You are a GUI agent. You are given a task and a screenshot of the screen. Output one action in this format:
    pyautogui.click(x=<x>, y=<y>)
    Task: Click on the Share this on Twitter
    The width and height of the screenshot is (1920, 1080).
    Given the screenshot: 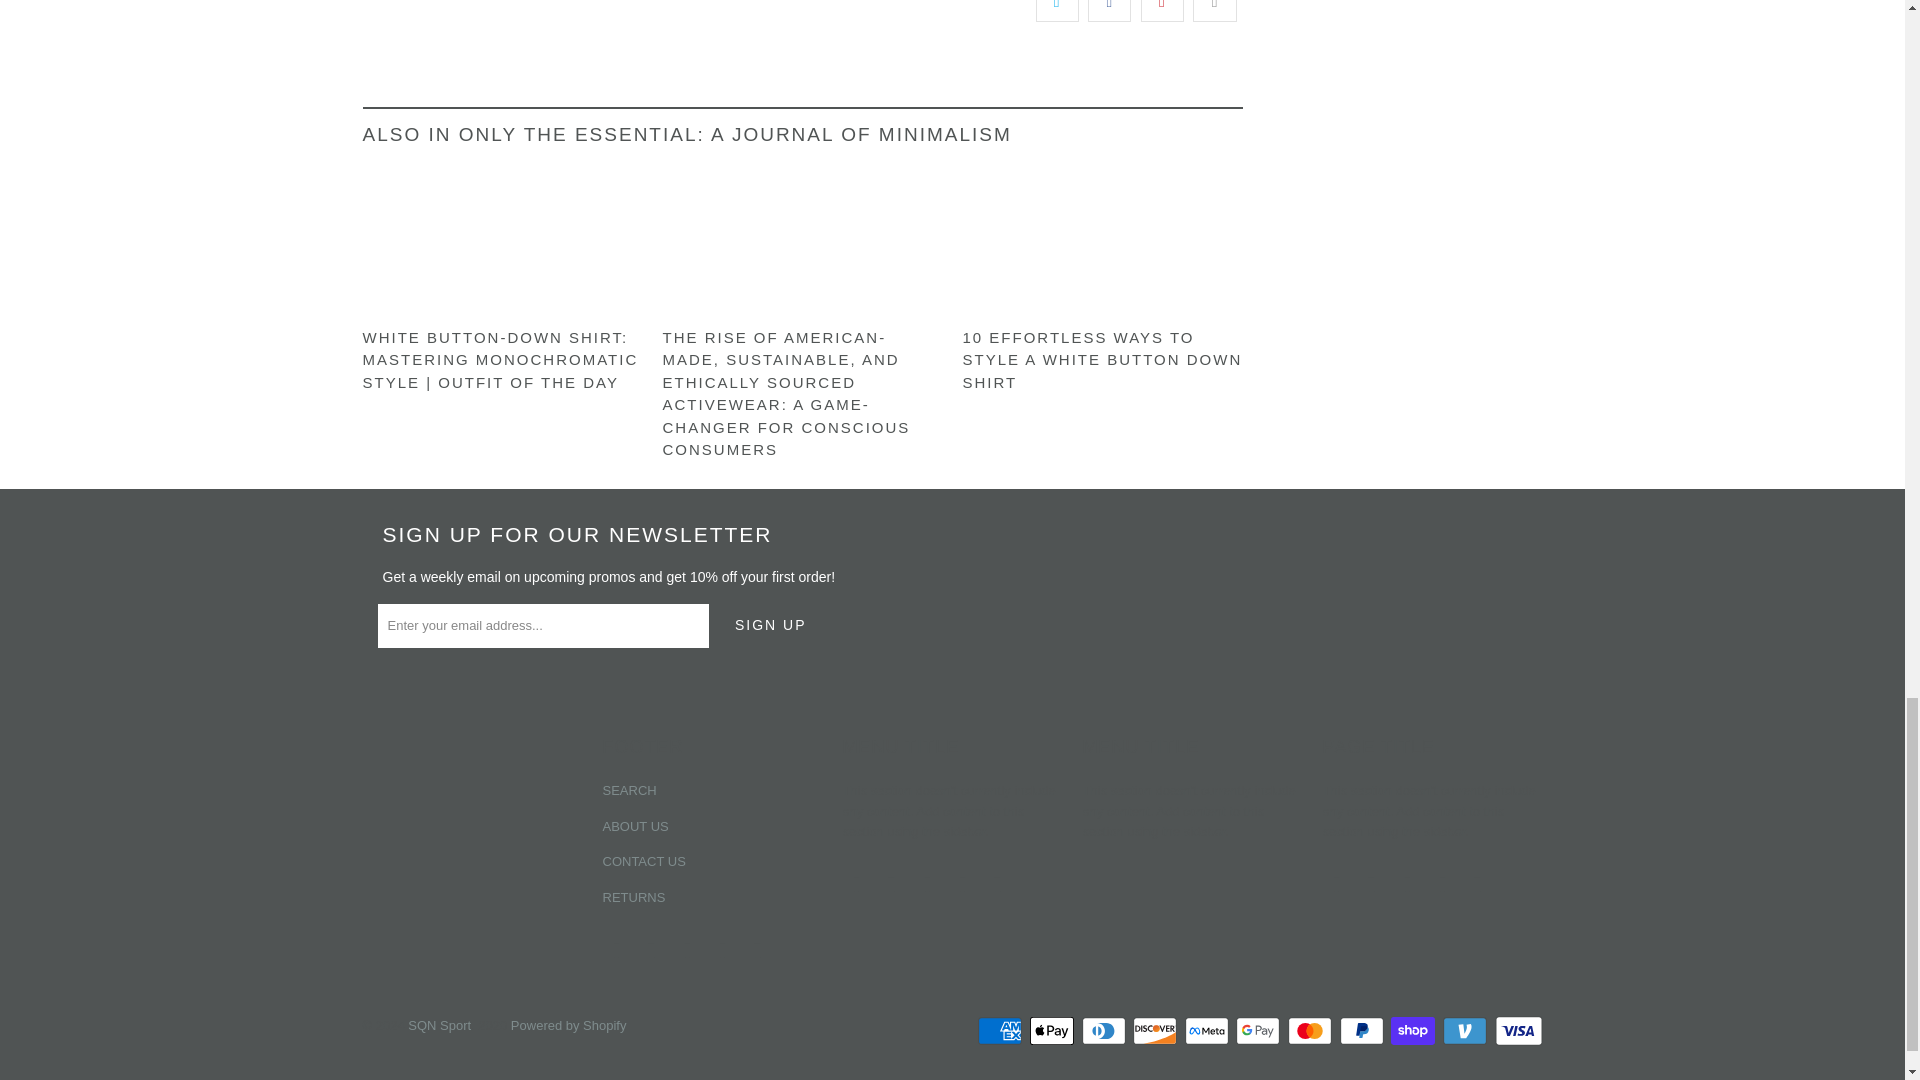 What is the action you would take?
    pyautogui.click(x=1058, y=10)
    